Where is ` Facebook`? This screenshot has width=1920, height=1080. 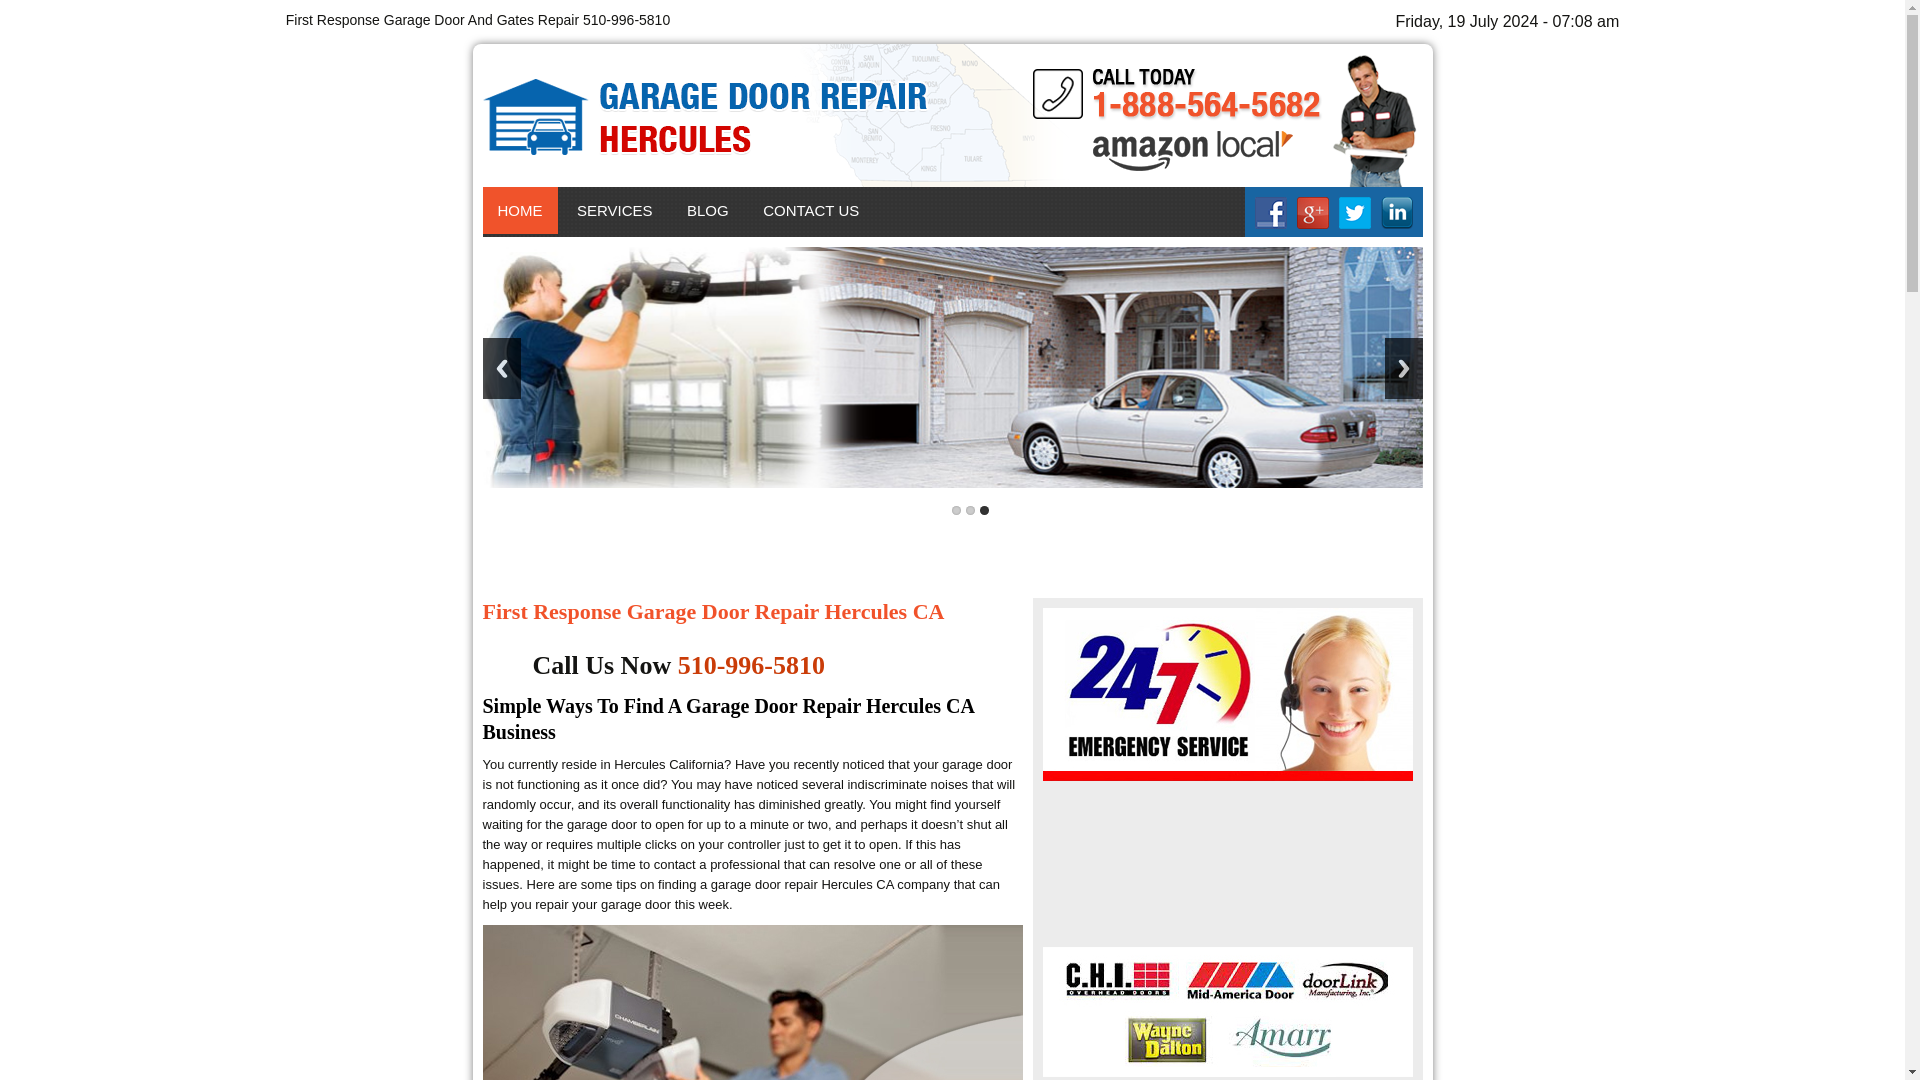
 Facebook is located at coordinates (1270, 212).